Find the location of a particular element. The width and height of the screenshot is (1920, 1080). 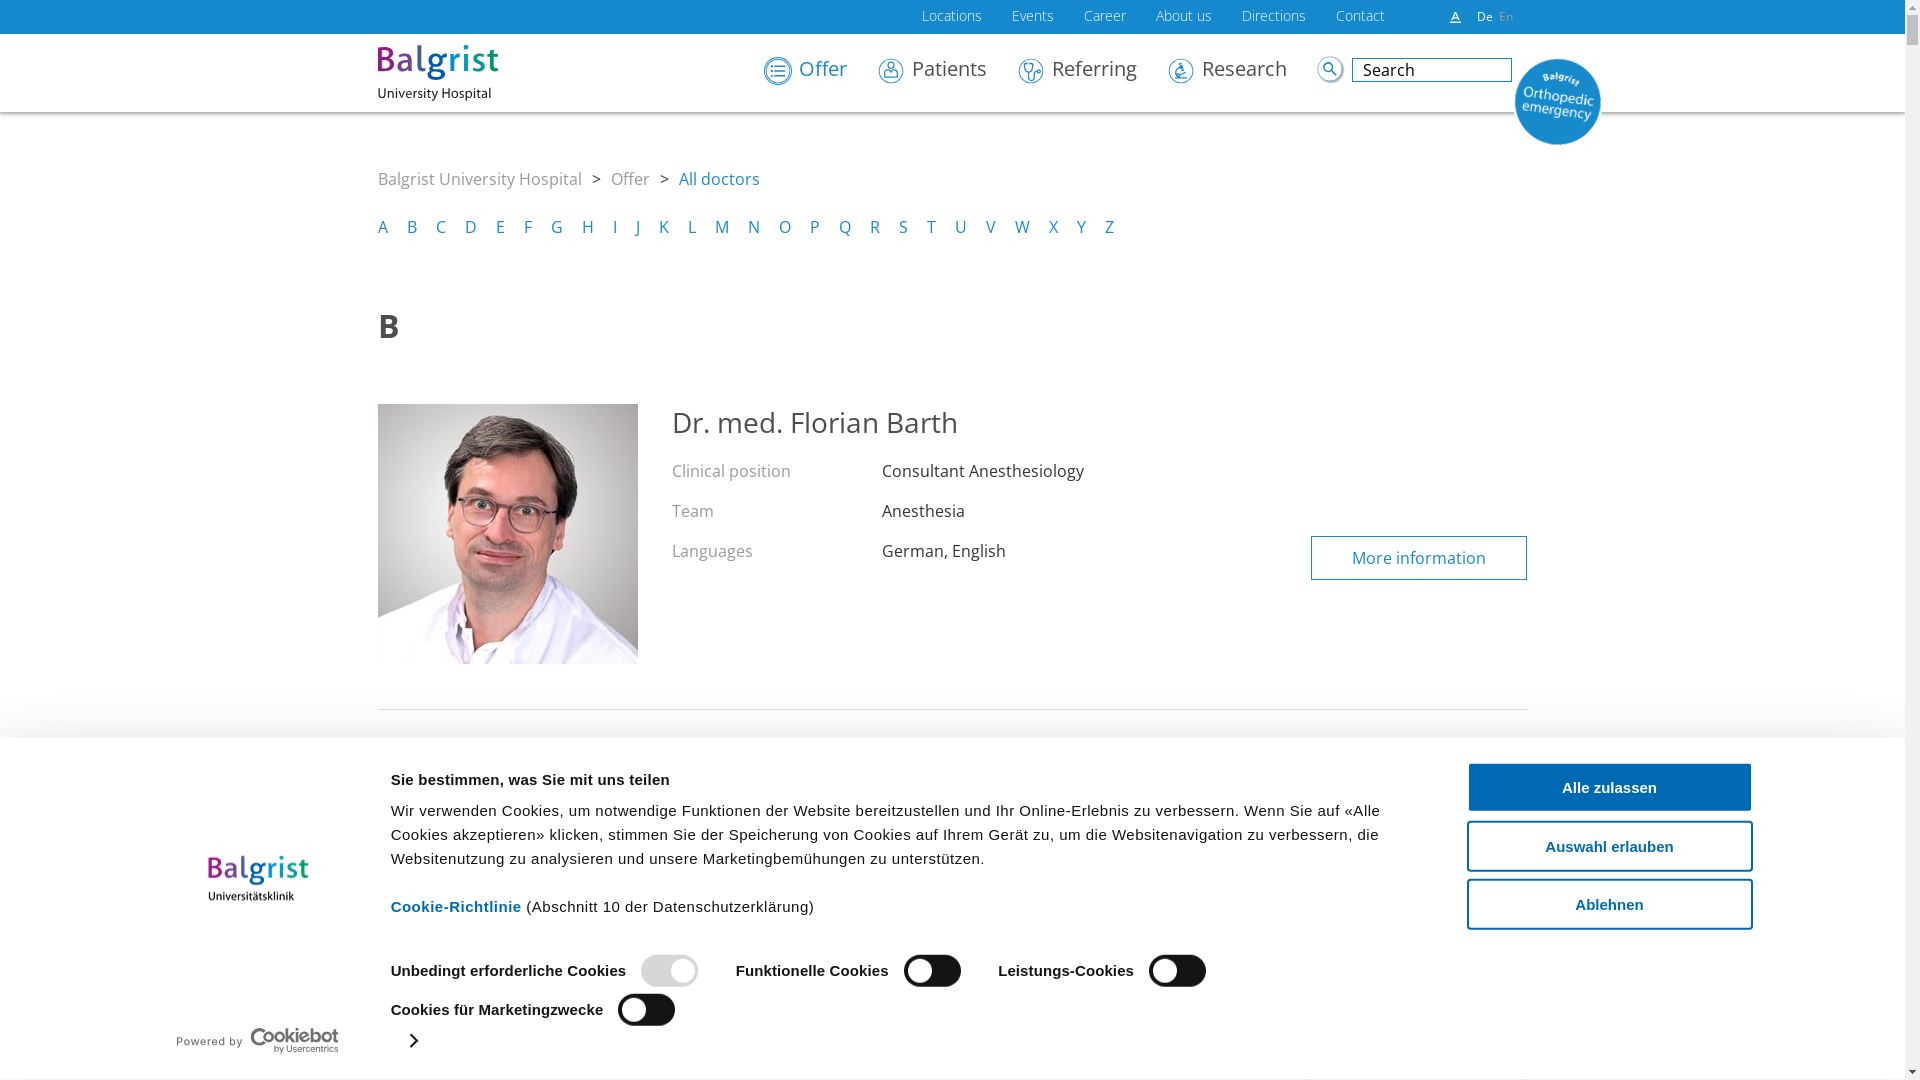

Referring is located at coordinates (1092, 78).